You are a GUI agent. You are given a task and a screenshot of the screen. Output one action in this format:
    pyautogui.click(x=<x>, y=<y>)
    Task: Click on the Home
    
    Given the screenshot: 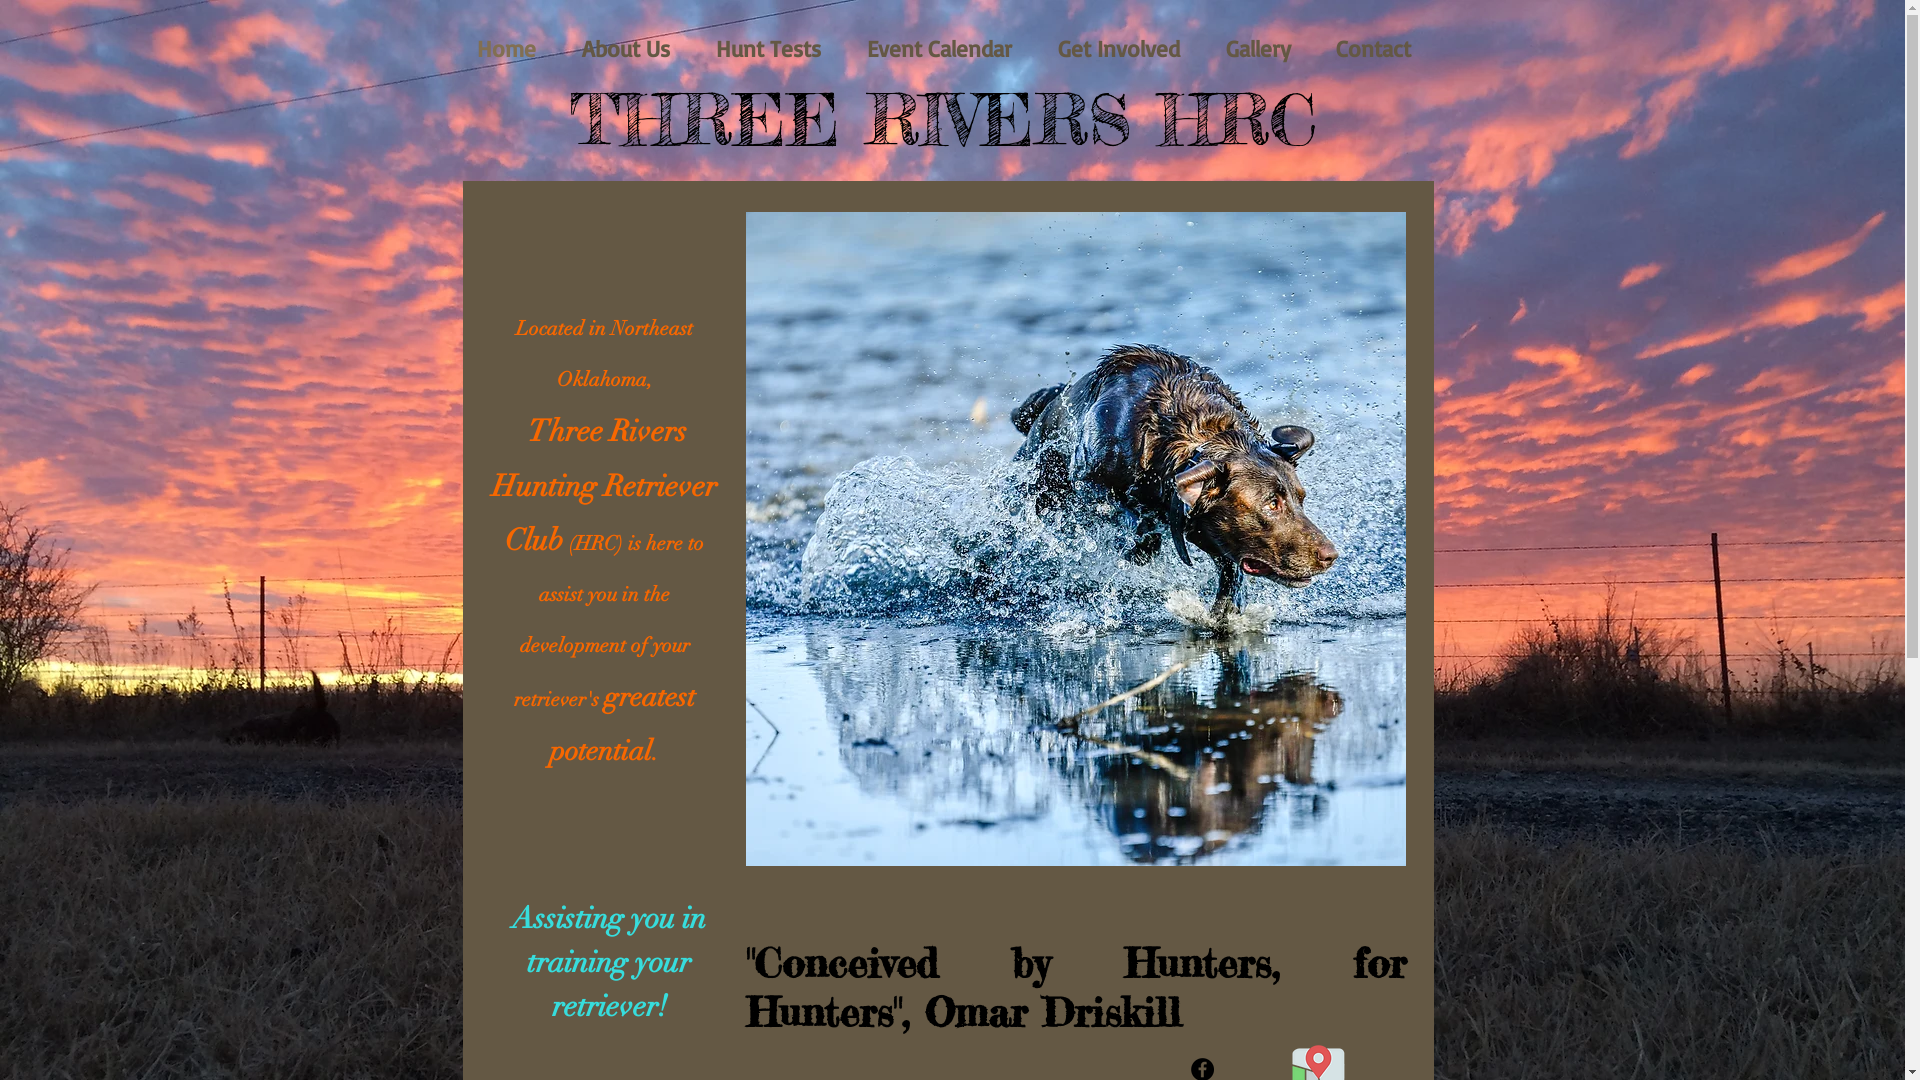 What is the action you would take?
    pyautogui.click(x=506, y=49)
    